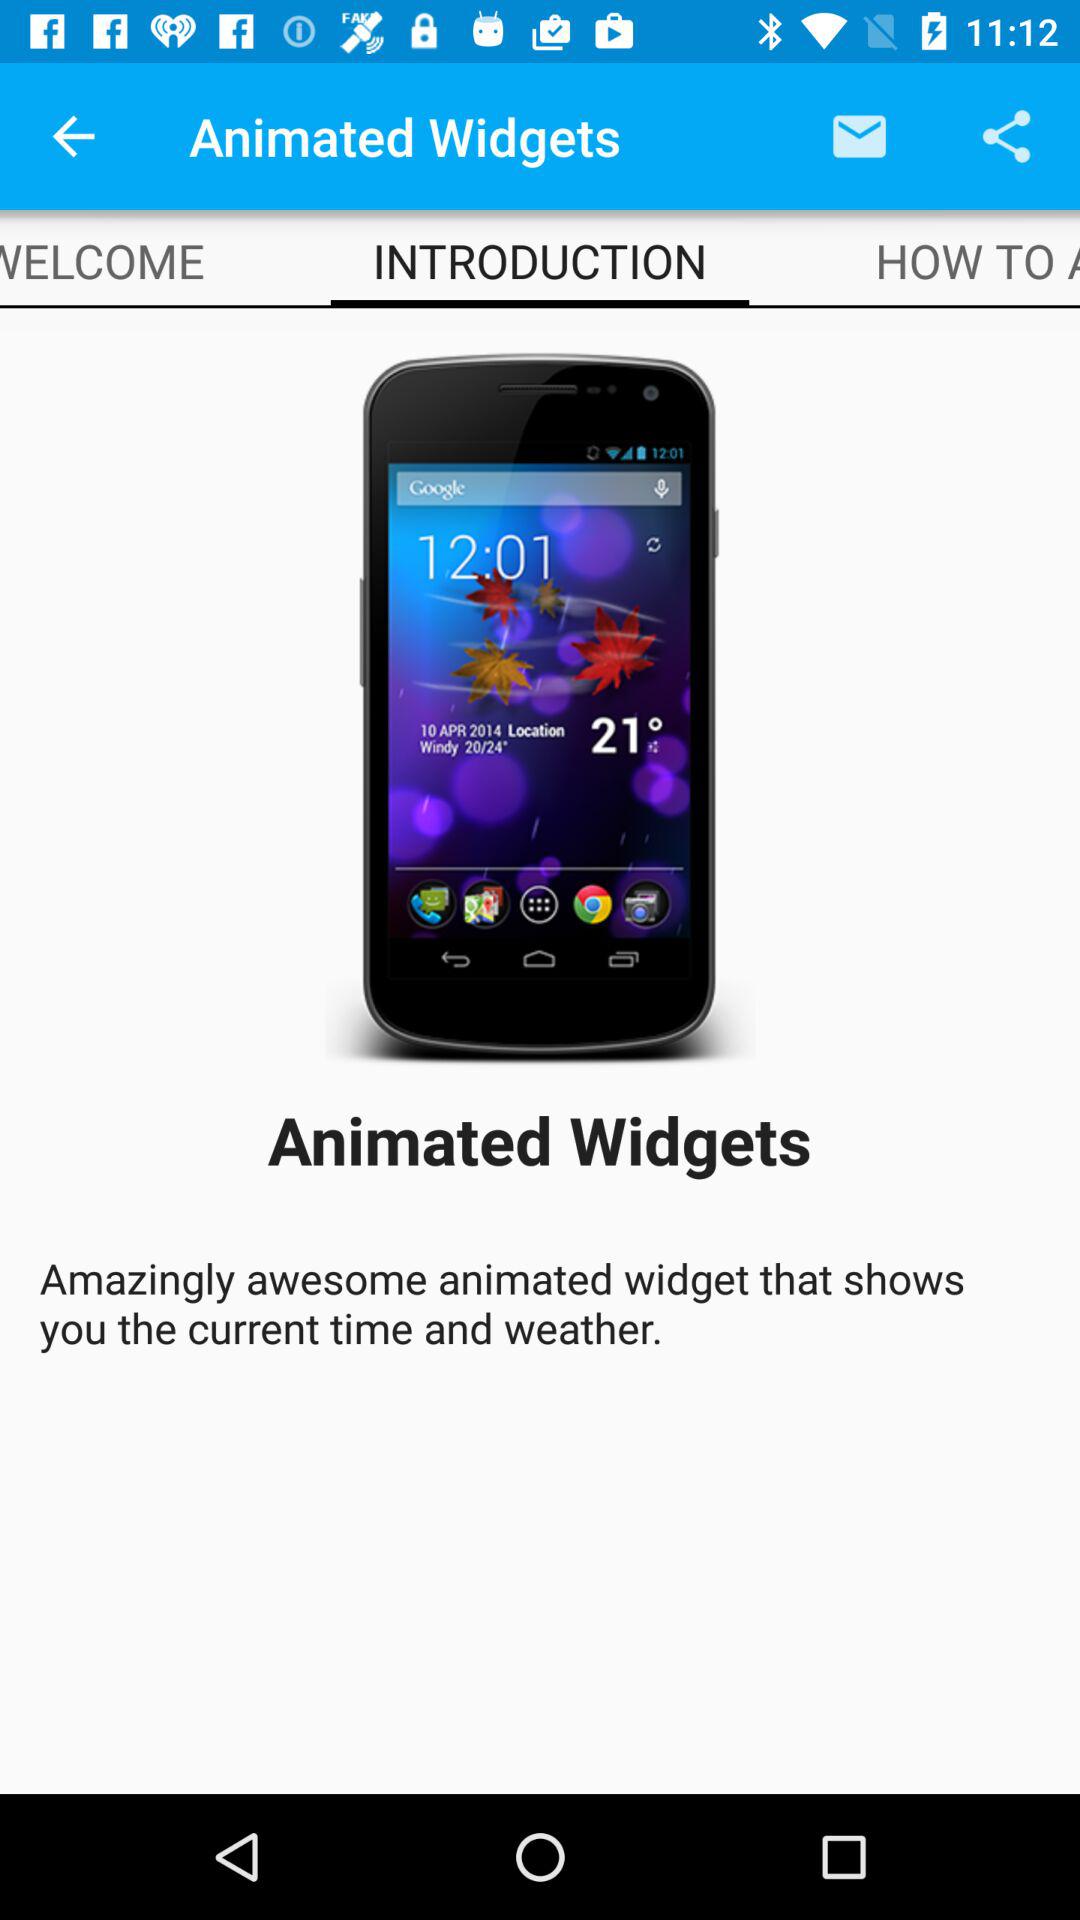 The width and height of the screenshot is (1080, 1920). Describe the element at coordinates (859, 136) in the screenshot. I see `open item next to animated widgets item` at that location.